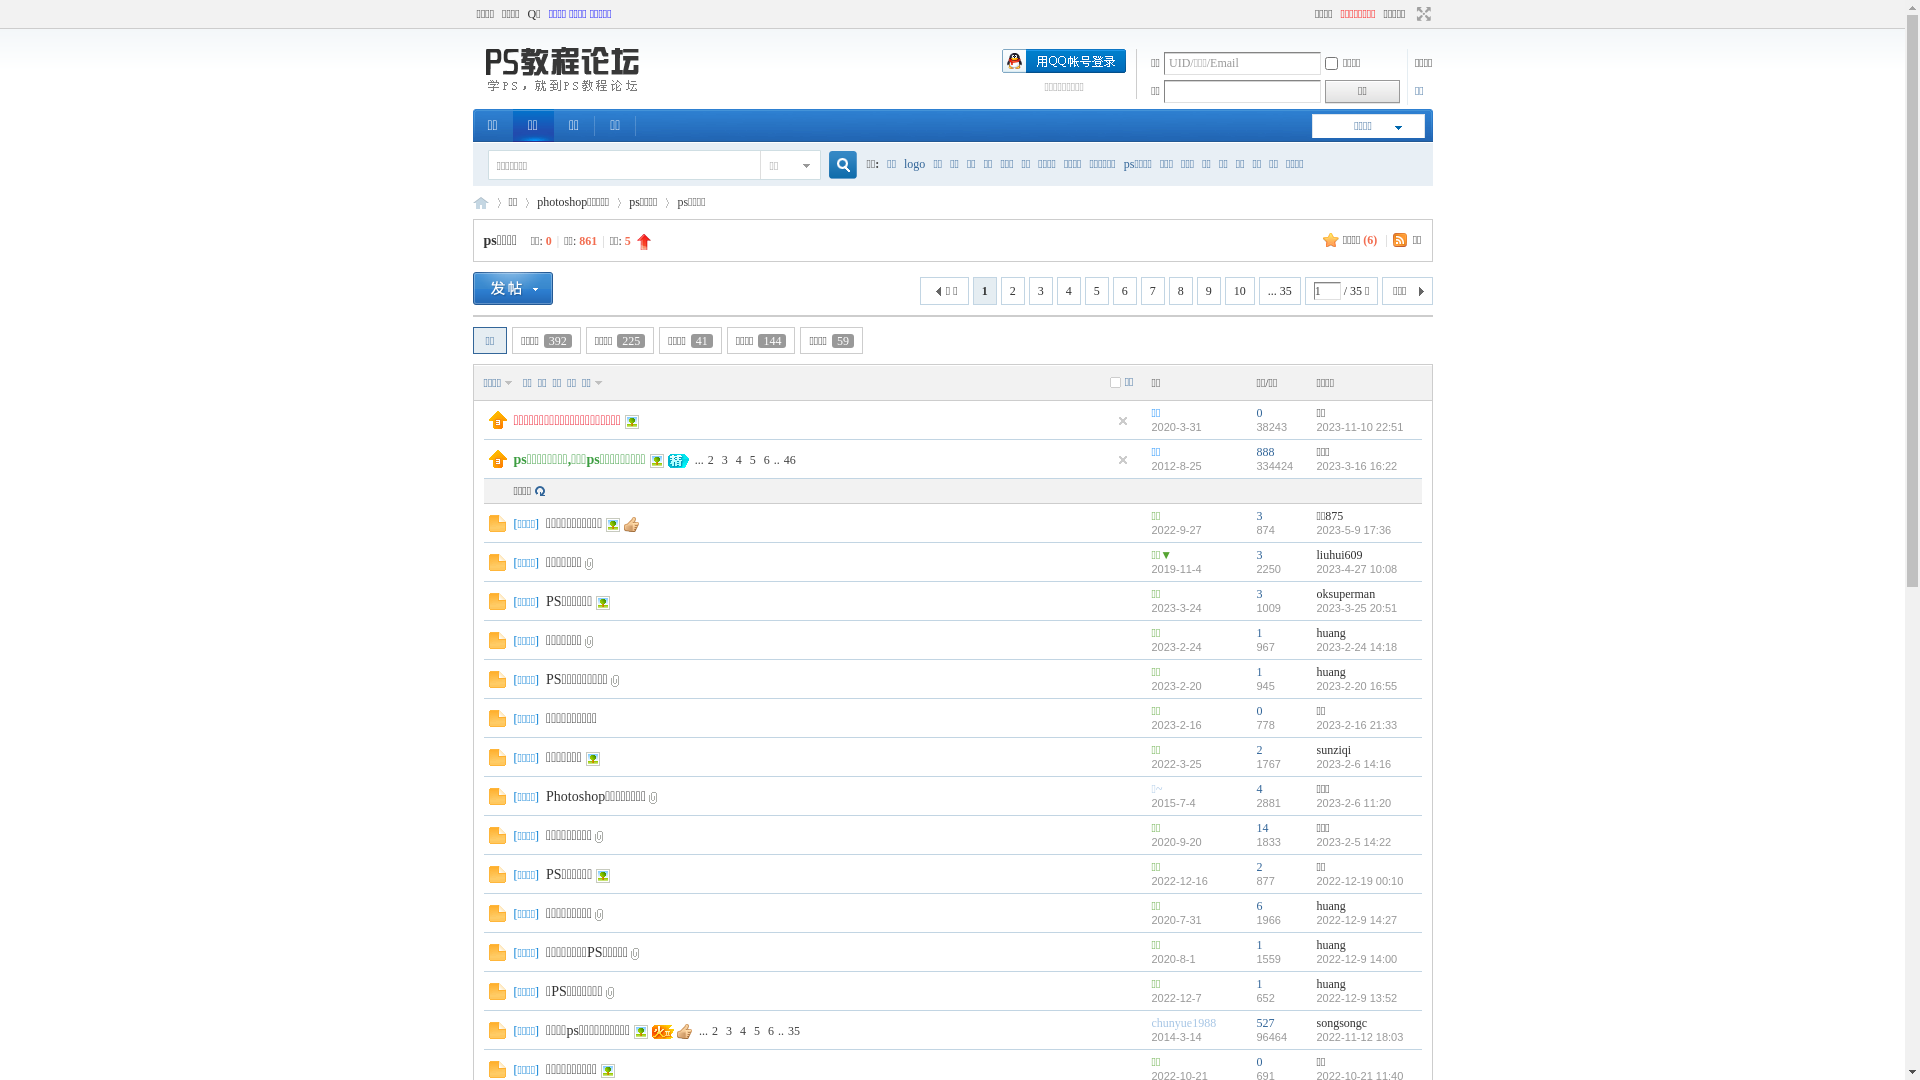  I want to click on 2, so click(1013, 291).